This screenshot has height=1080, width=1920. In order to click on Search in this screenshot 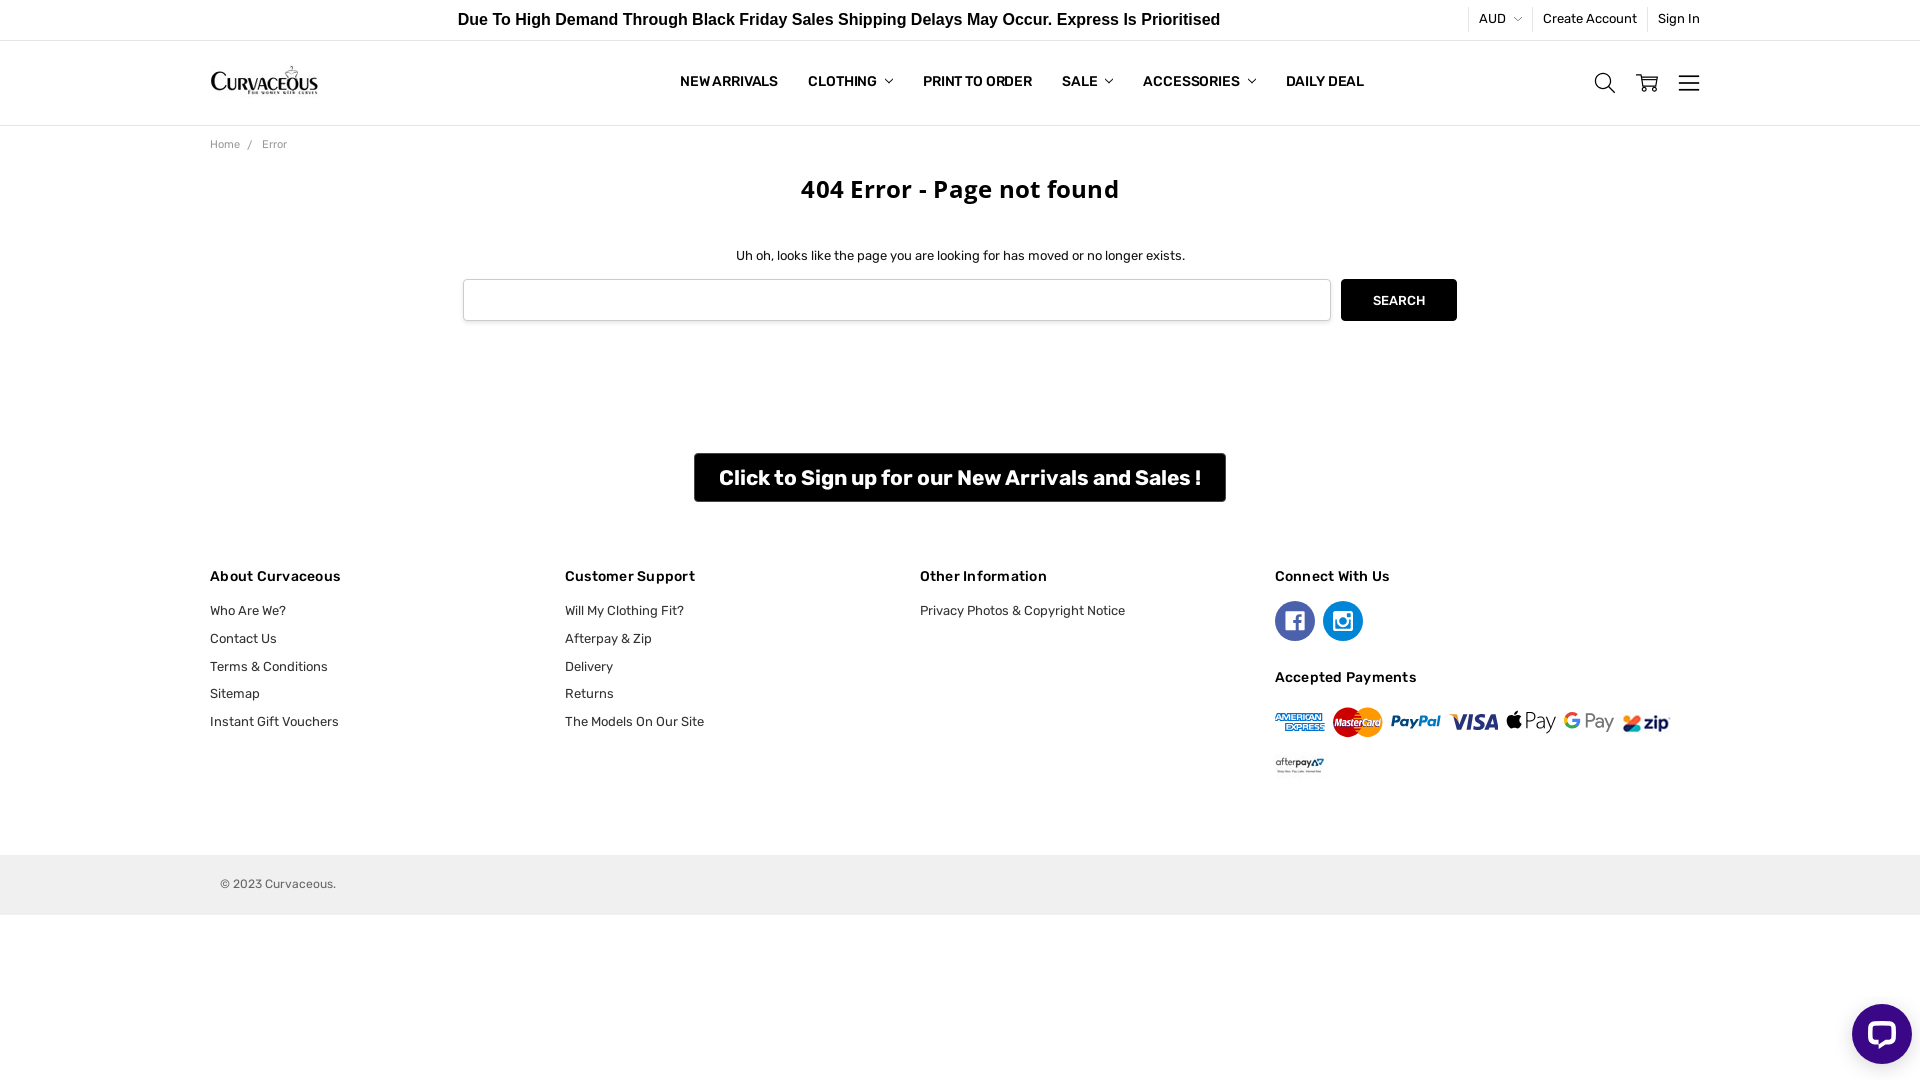, I will do `click(1399, 300)`.